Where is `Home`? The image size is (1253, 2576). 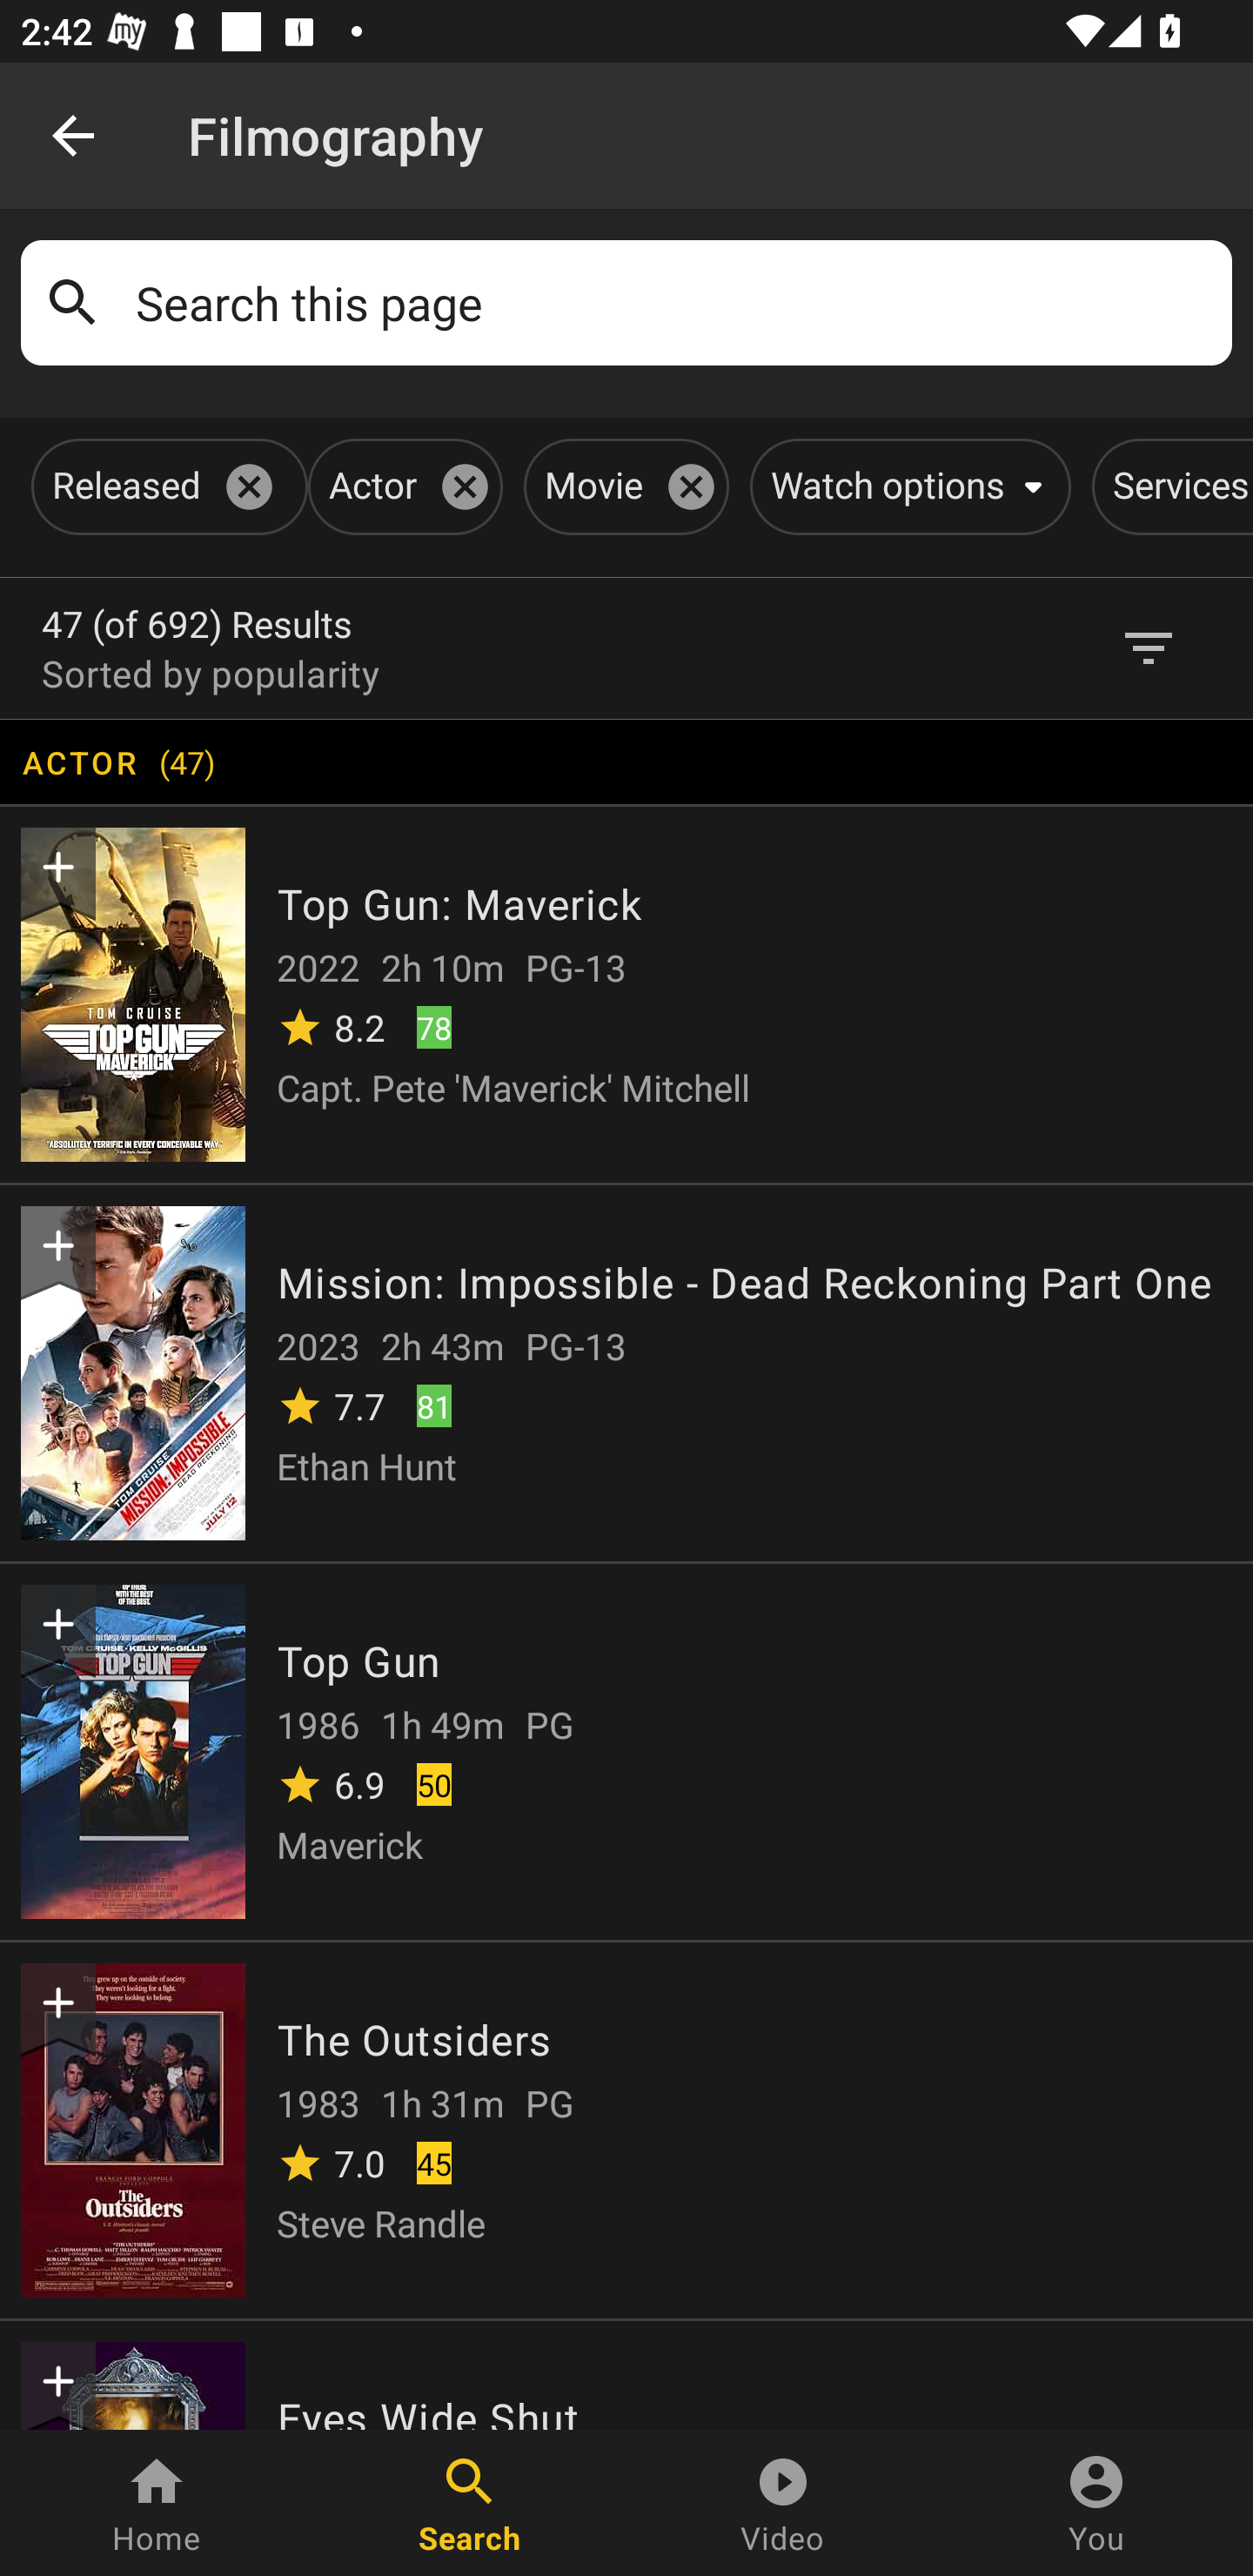 Home is located at coordinates (157, 2503).